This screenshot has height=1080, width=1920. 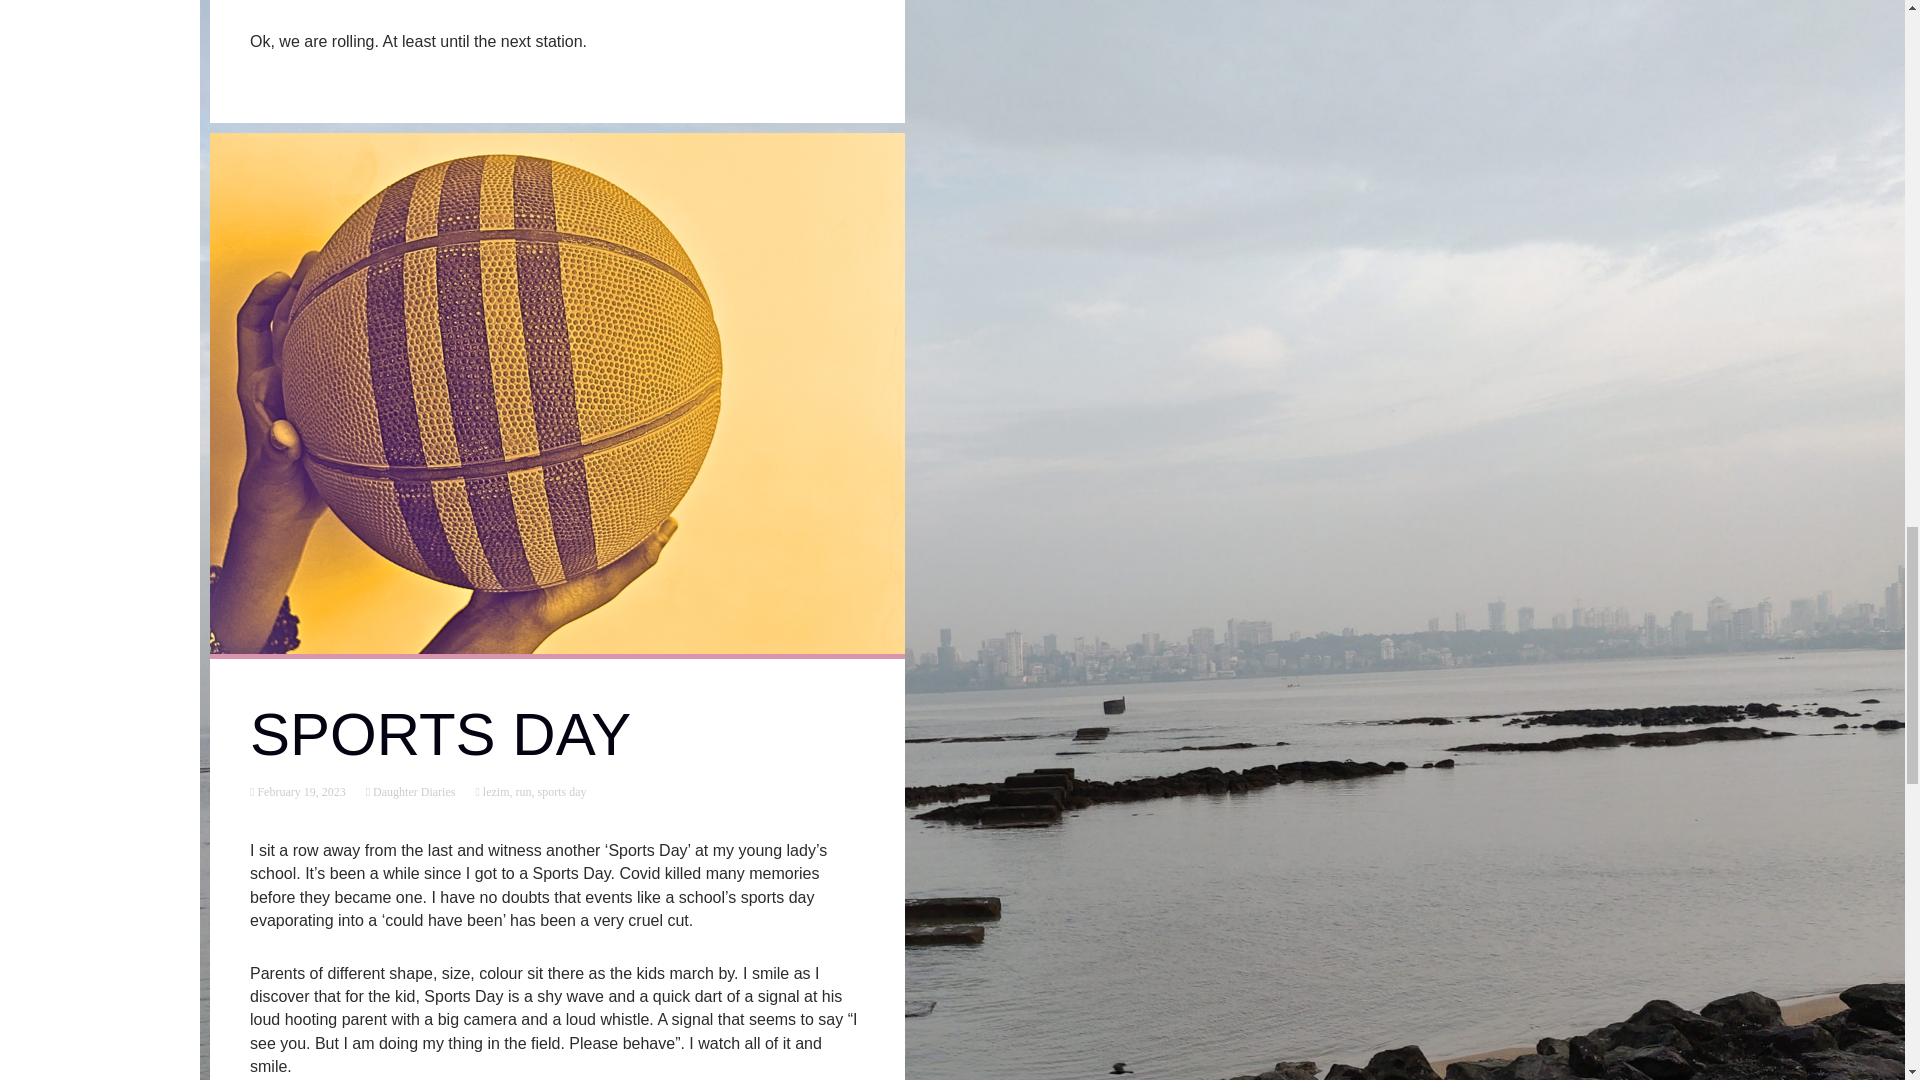 What do you see at coordinates (412, 792) in the screenshot?
I see `Daughter Diaries` at bounding box center [412, 792].